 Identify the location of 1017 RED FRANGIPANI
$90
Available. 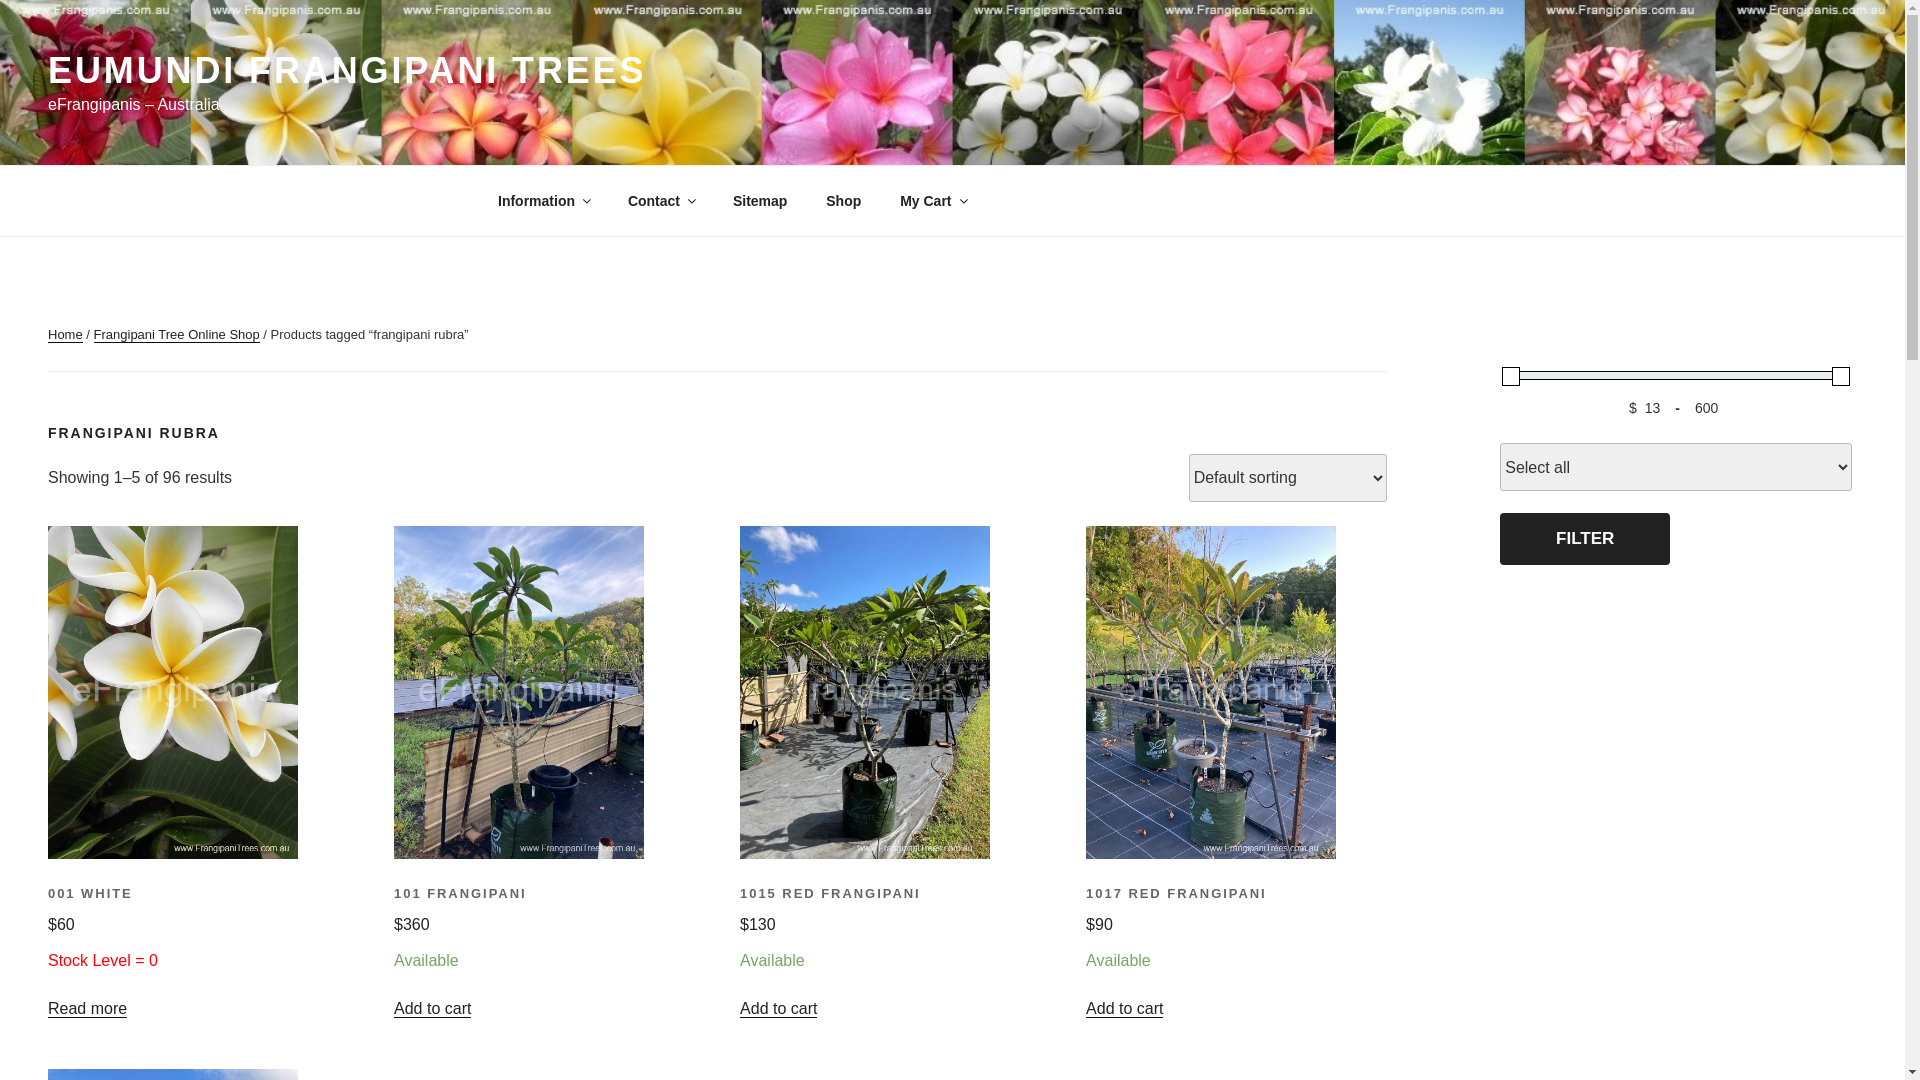
(1234, 931).